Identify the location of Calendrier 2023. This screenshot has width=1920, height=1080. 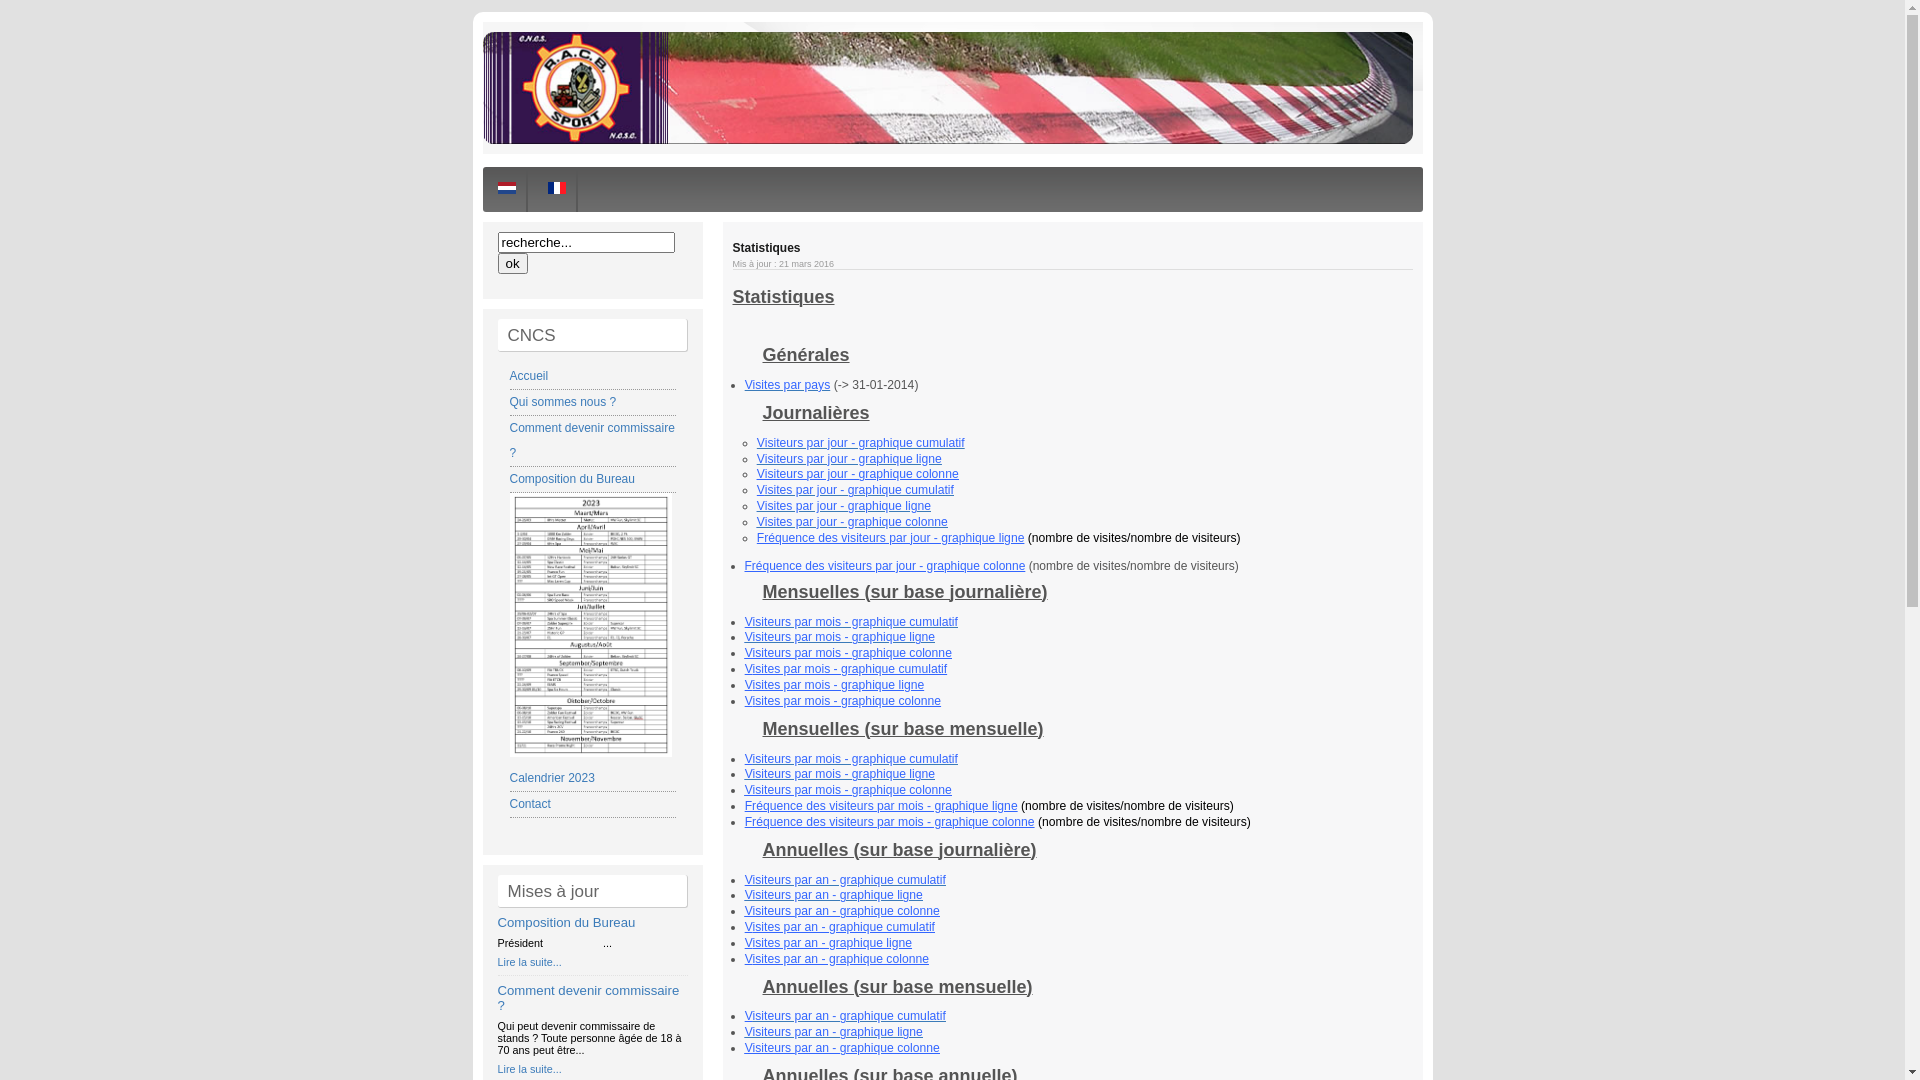
(592, 766).